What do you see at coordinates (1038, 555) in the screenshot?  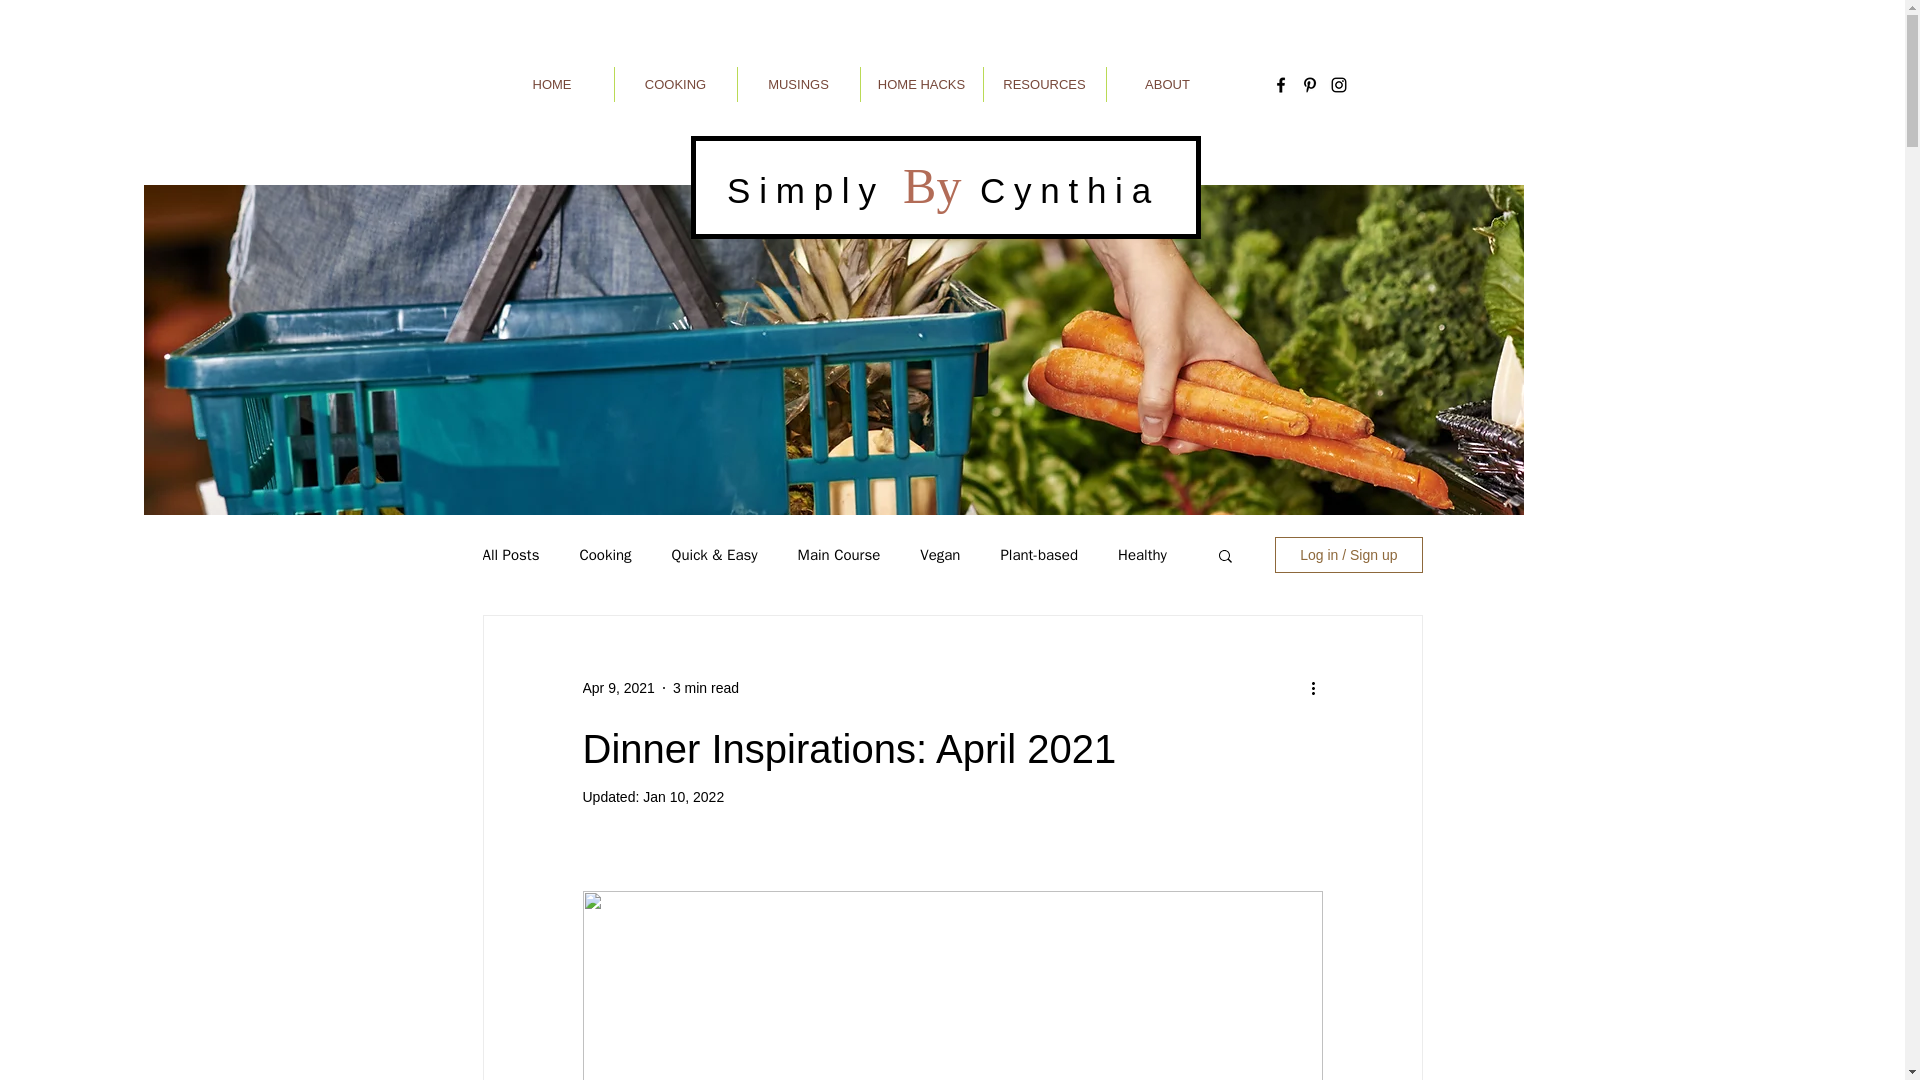 I see `Plant-based` at bounding box center [1038, 555].